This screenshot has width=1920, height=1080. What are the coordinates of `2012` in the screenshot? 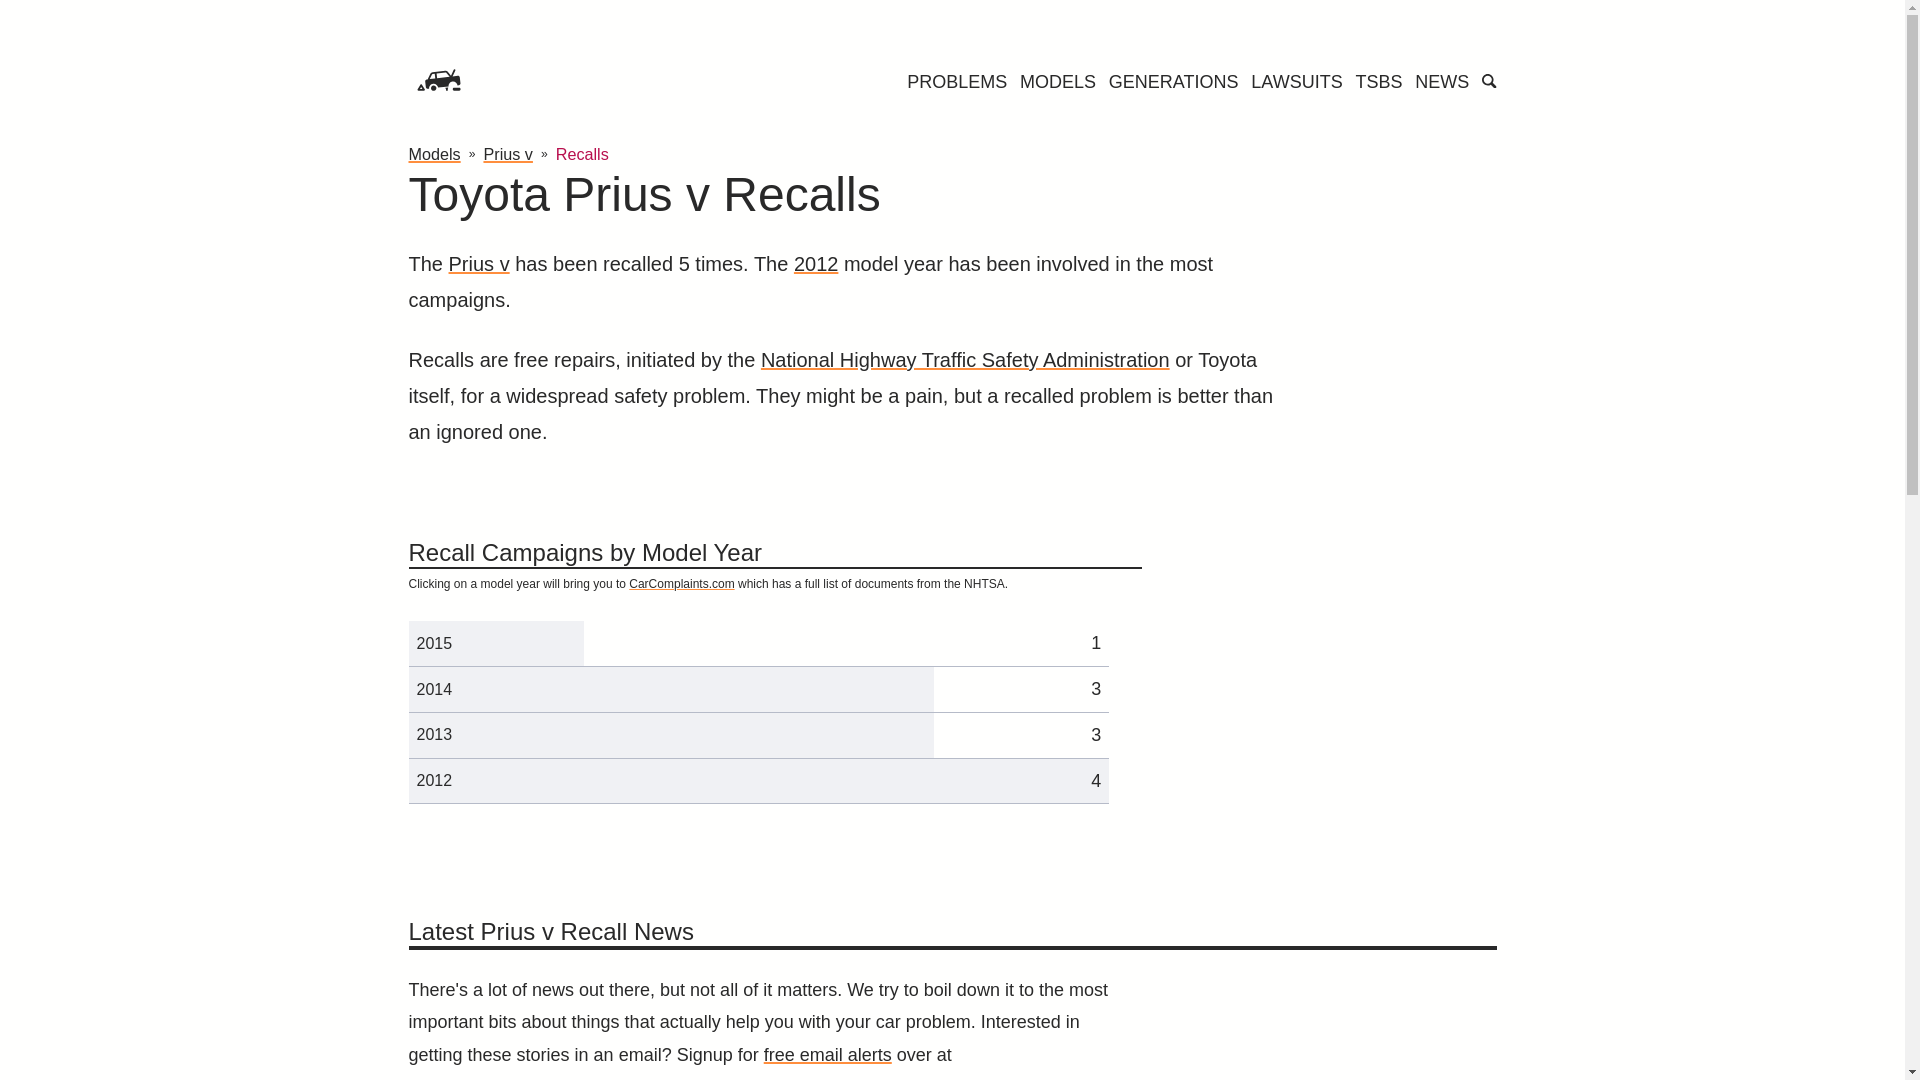 It's located at (816, 264).